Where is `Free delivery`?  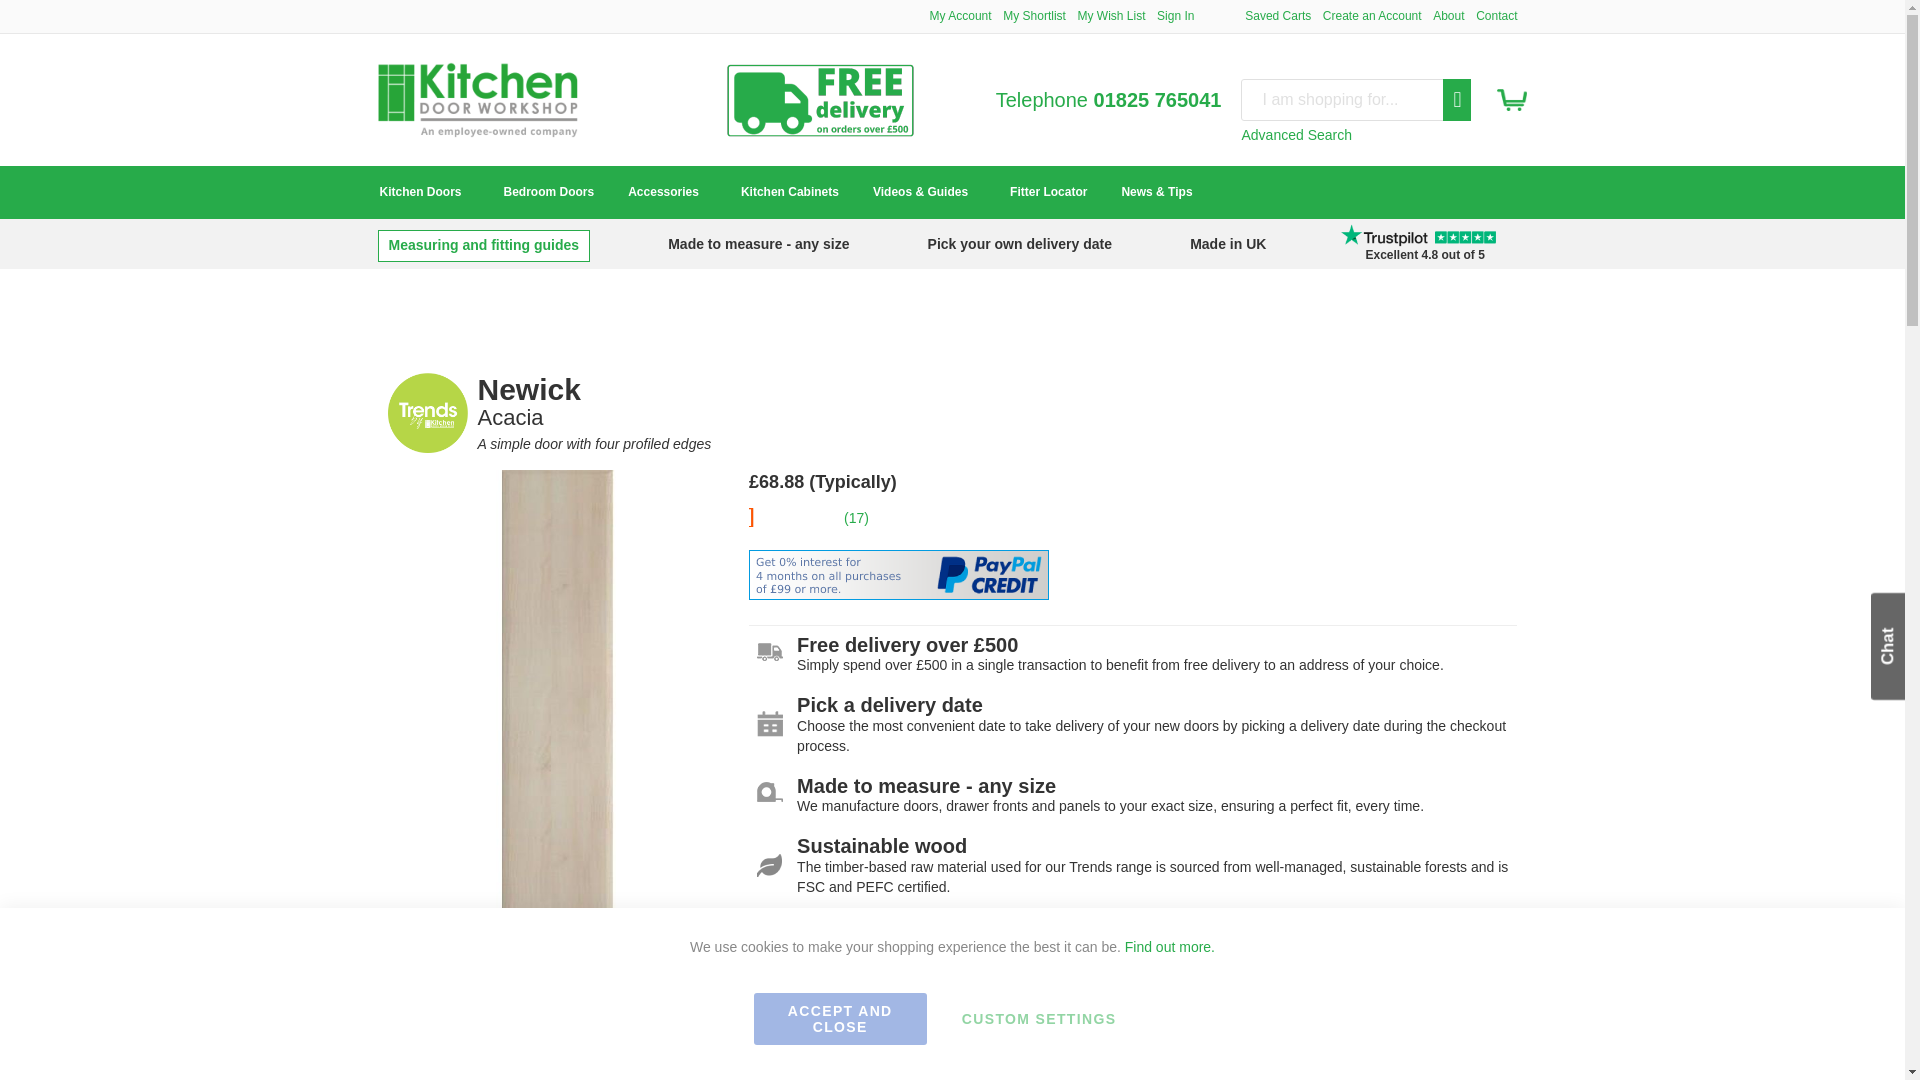
Free delivery is located at coordinates (820, 137).